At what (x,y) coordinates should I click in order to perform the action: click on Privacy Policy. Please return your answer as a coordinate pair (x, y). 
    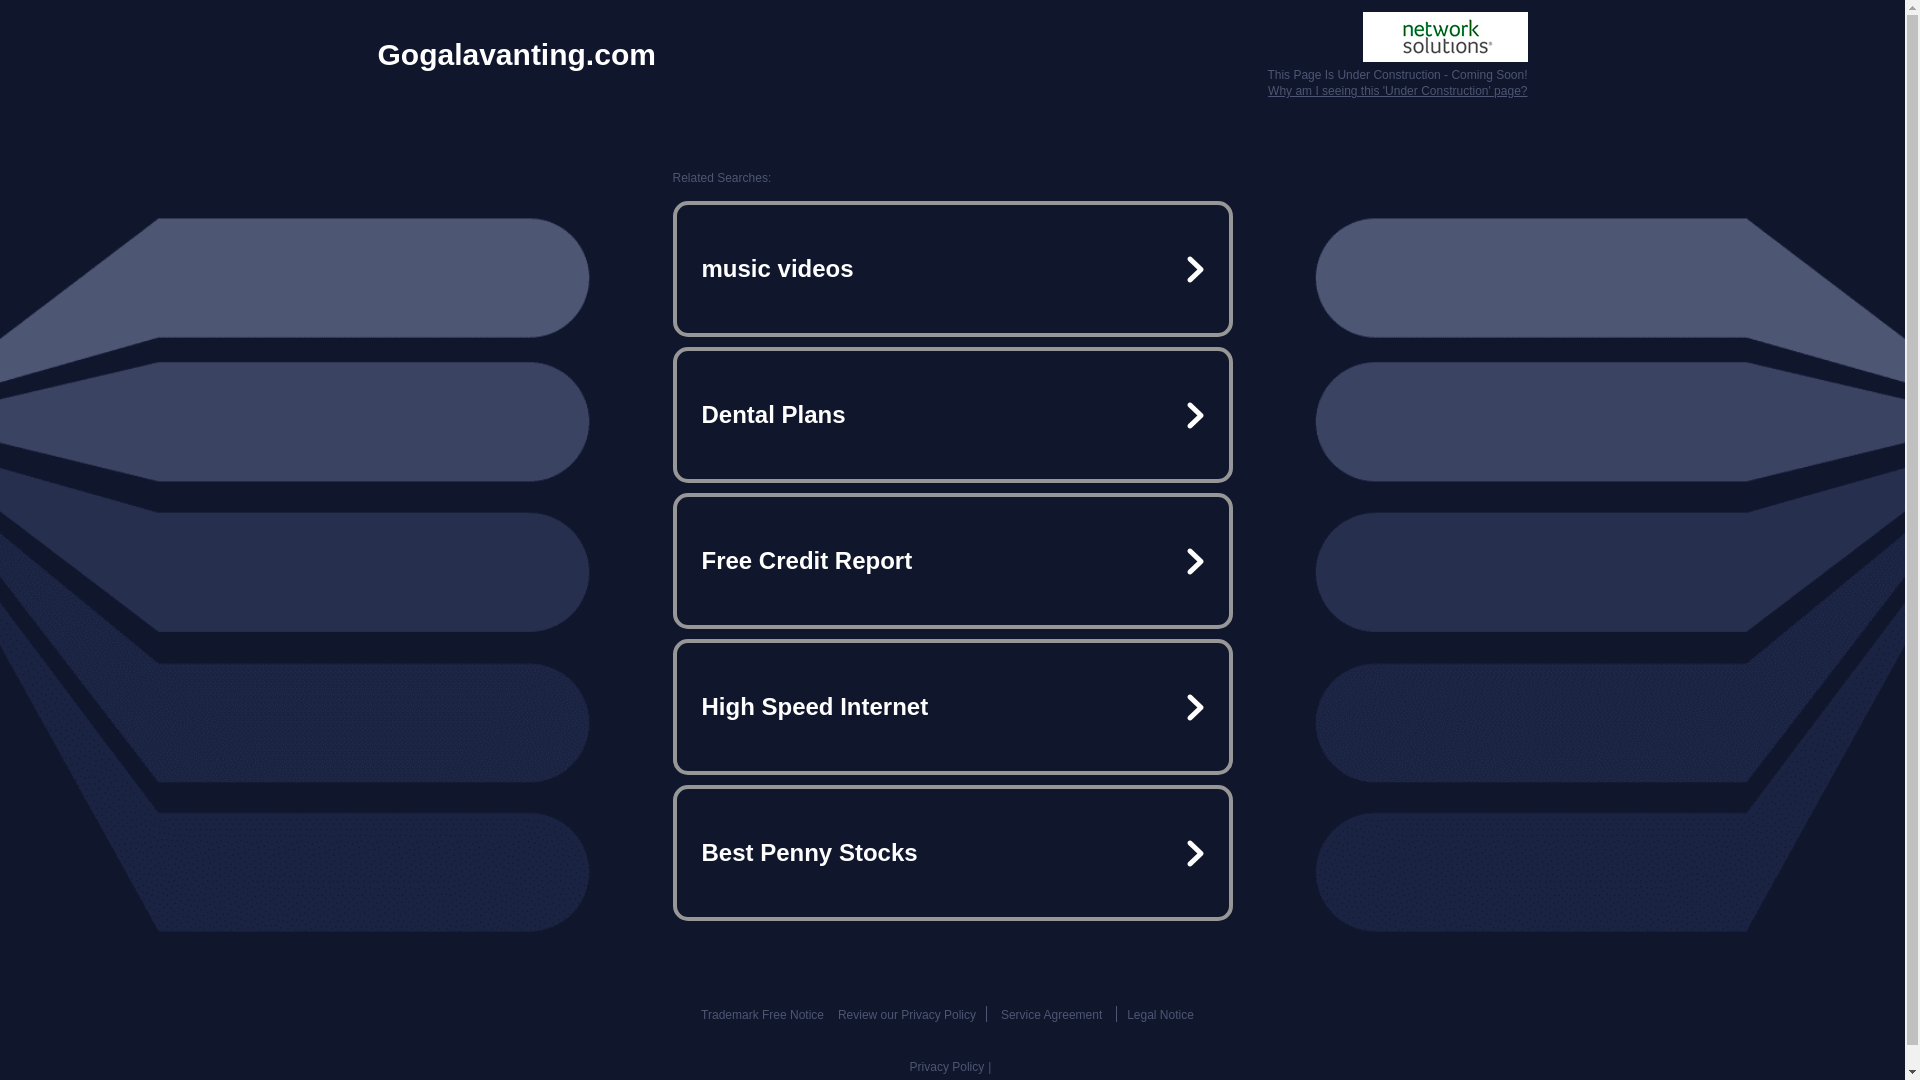
    Looking at the image, I should click on (947, 1066).